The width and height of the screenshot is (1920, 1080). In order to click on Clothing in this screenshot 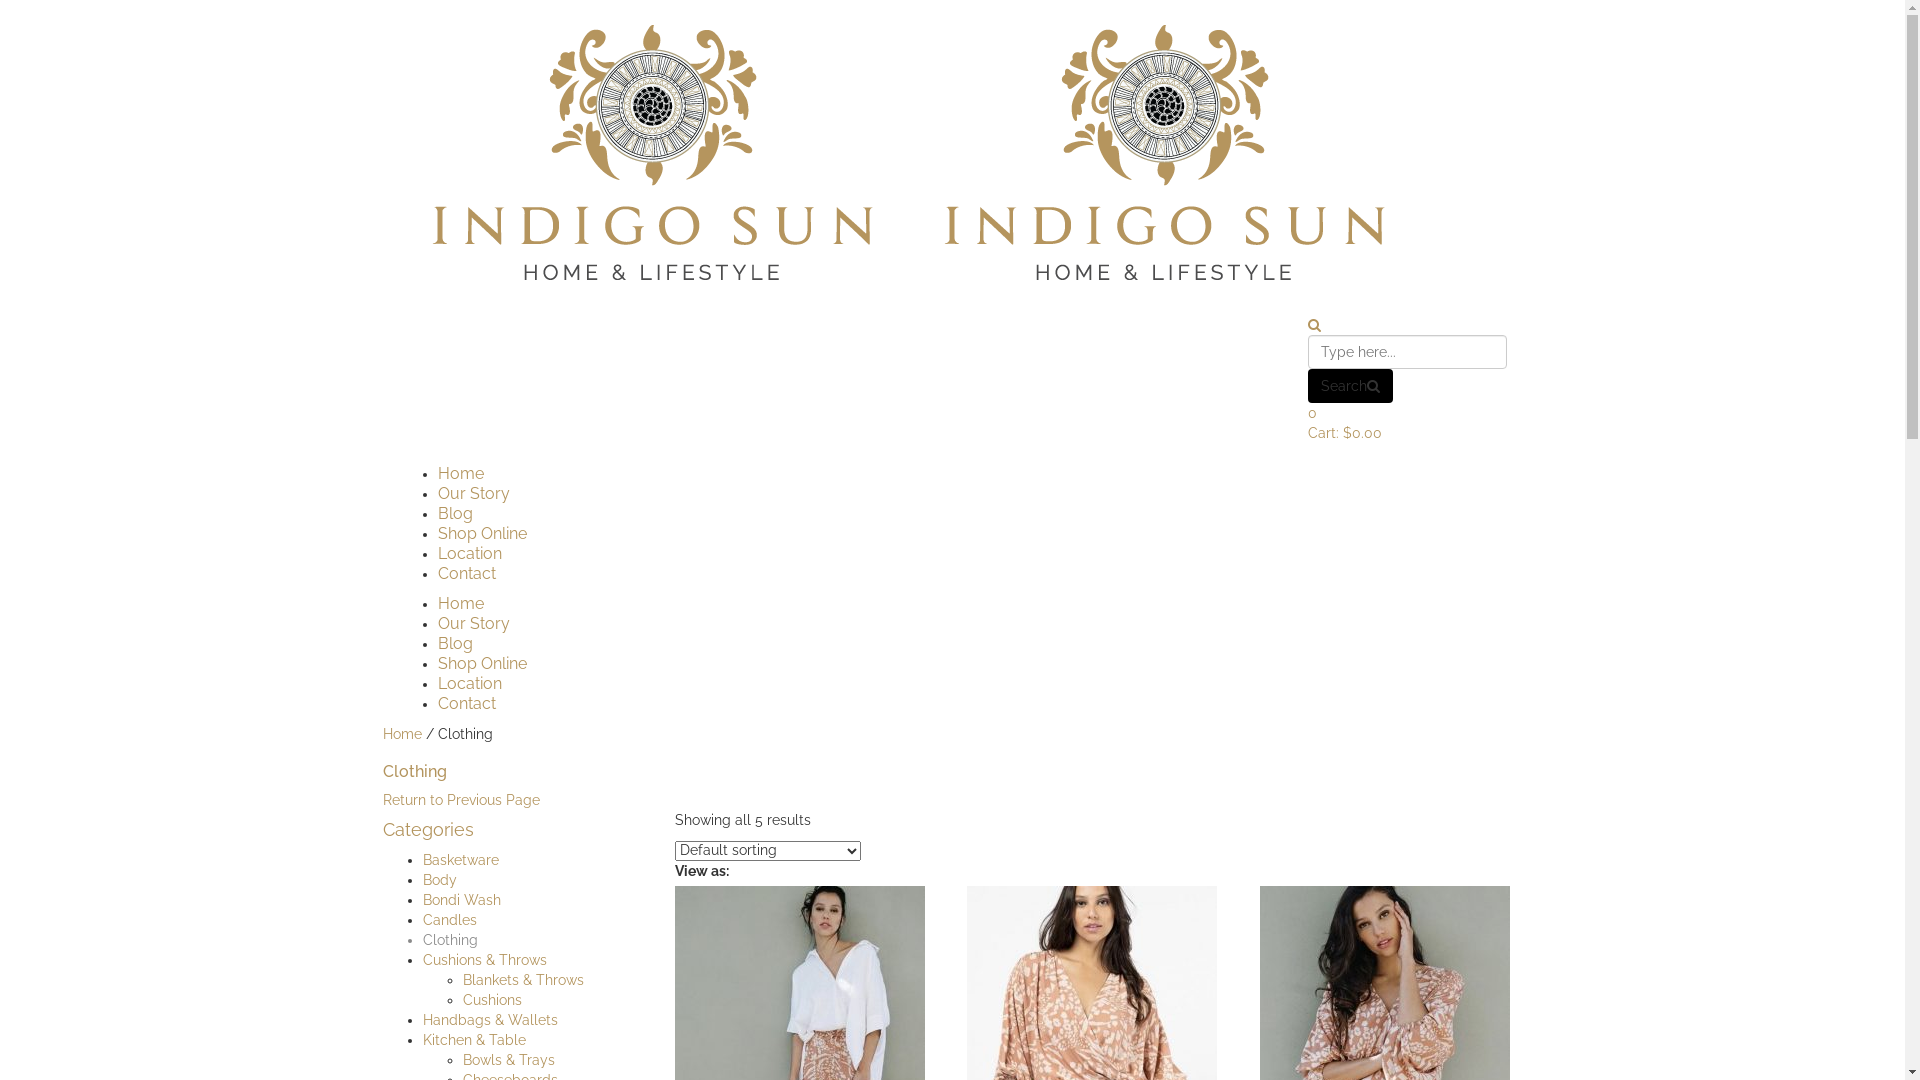, I will do `click(450, 940)`.